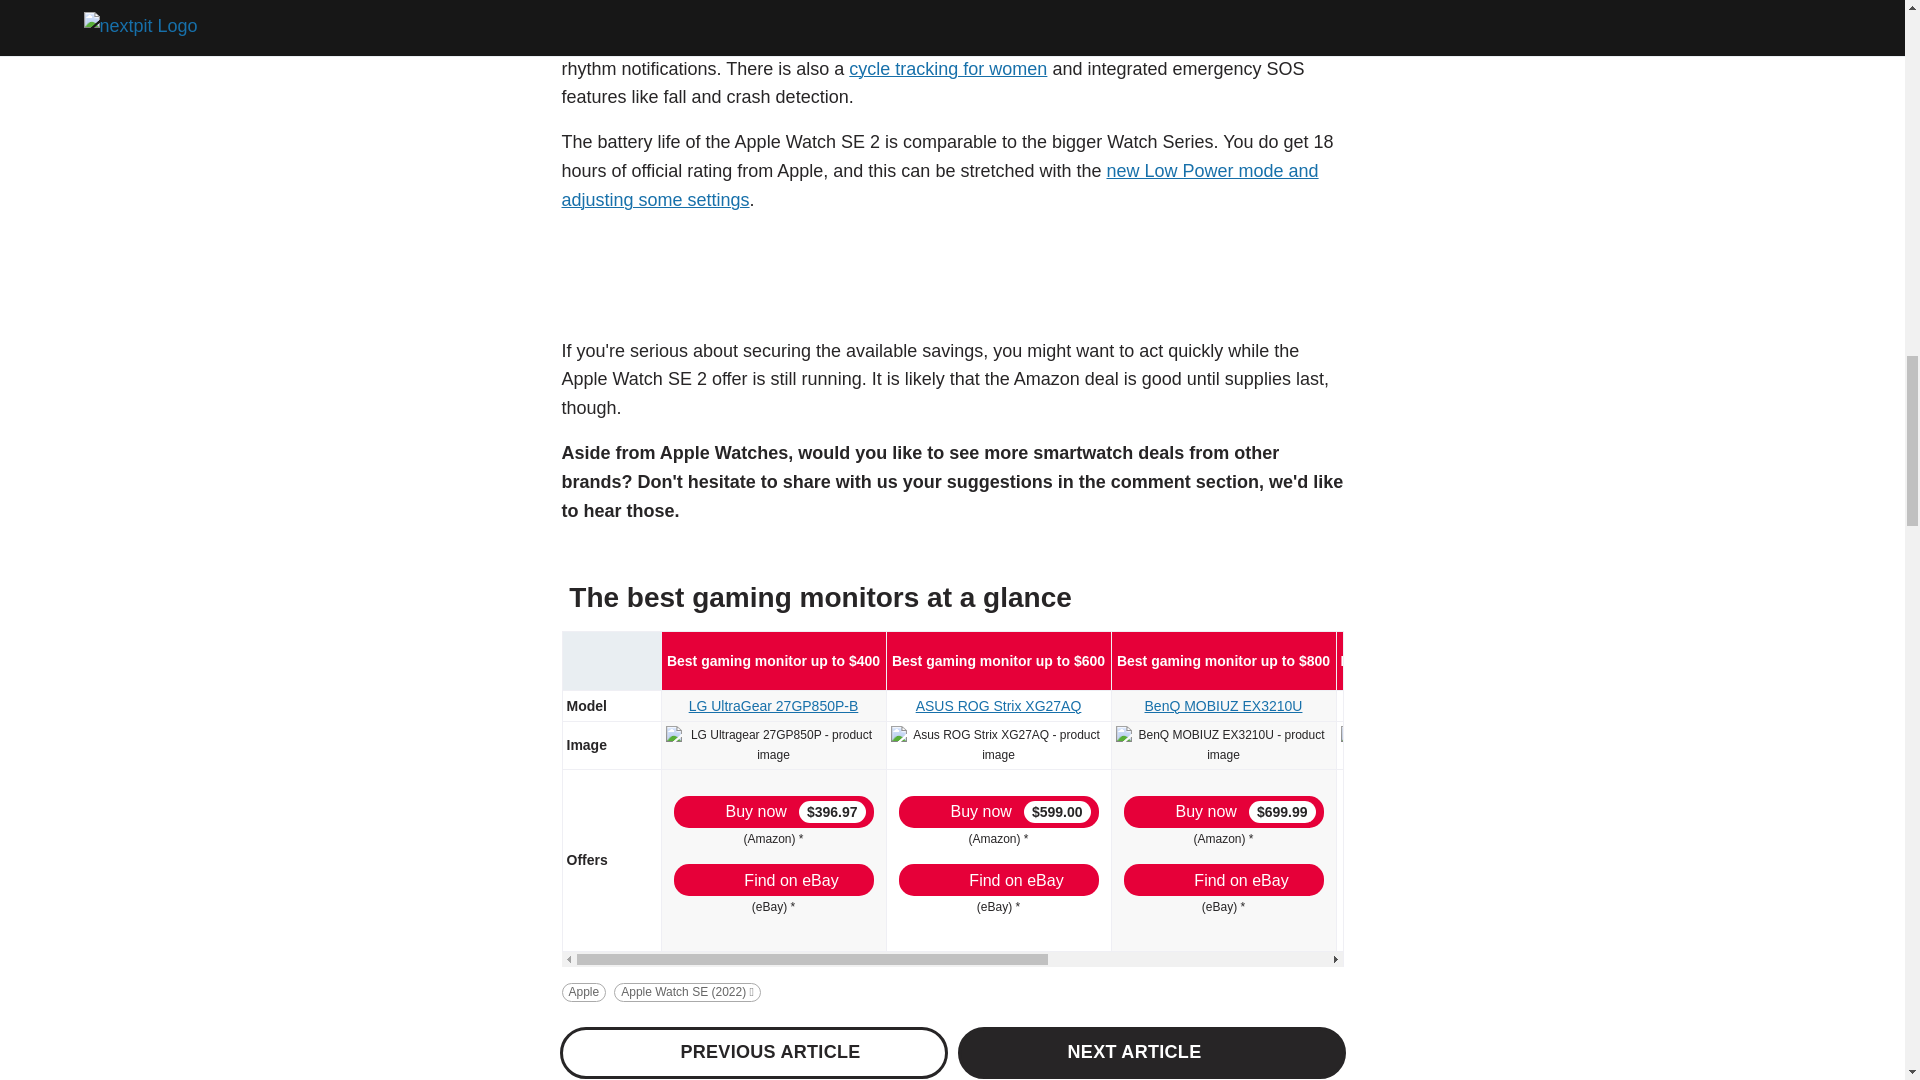 The height and width of the screenshot is (1080, 1920). What do you see at coordinates (1452, 744) in the screenshot?
I see `Asus ROG Swift PG27AQDM` at bounding box center [1452, 744].